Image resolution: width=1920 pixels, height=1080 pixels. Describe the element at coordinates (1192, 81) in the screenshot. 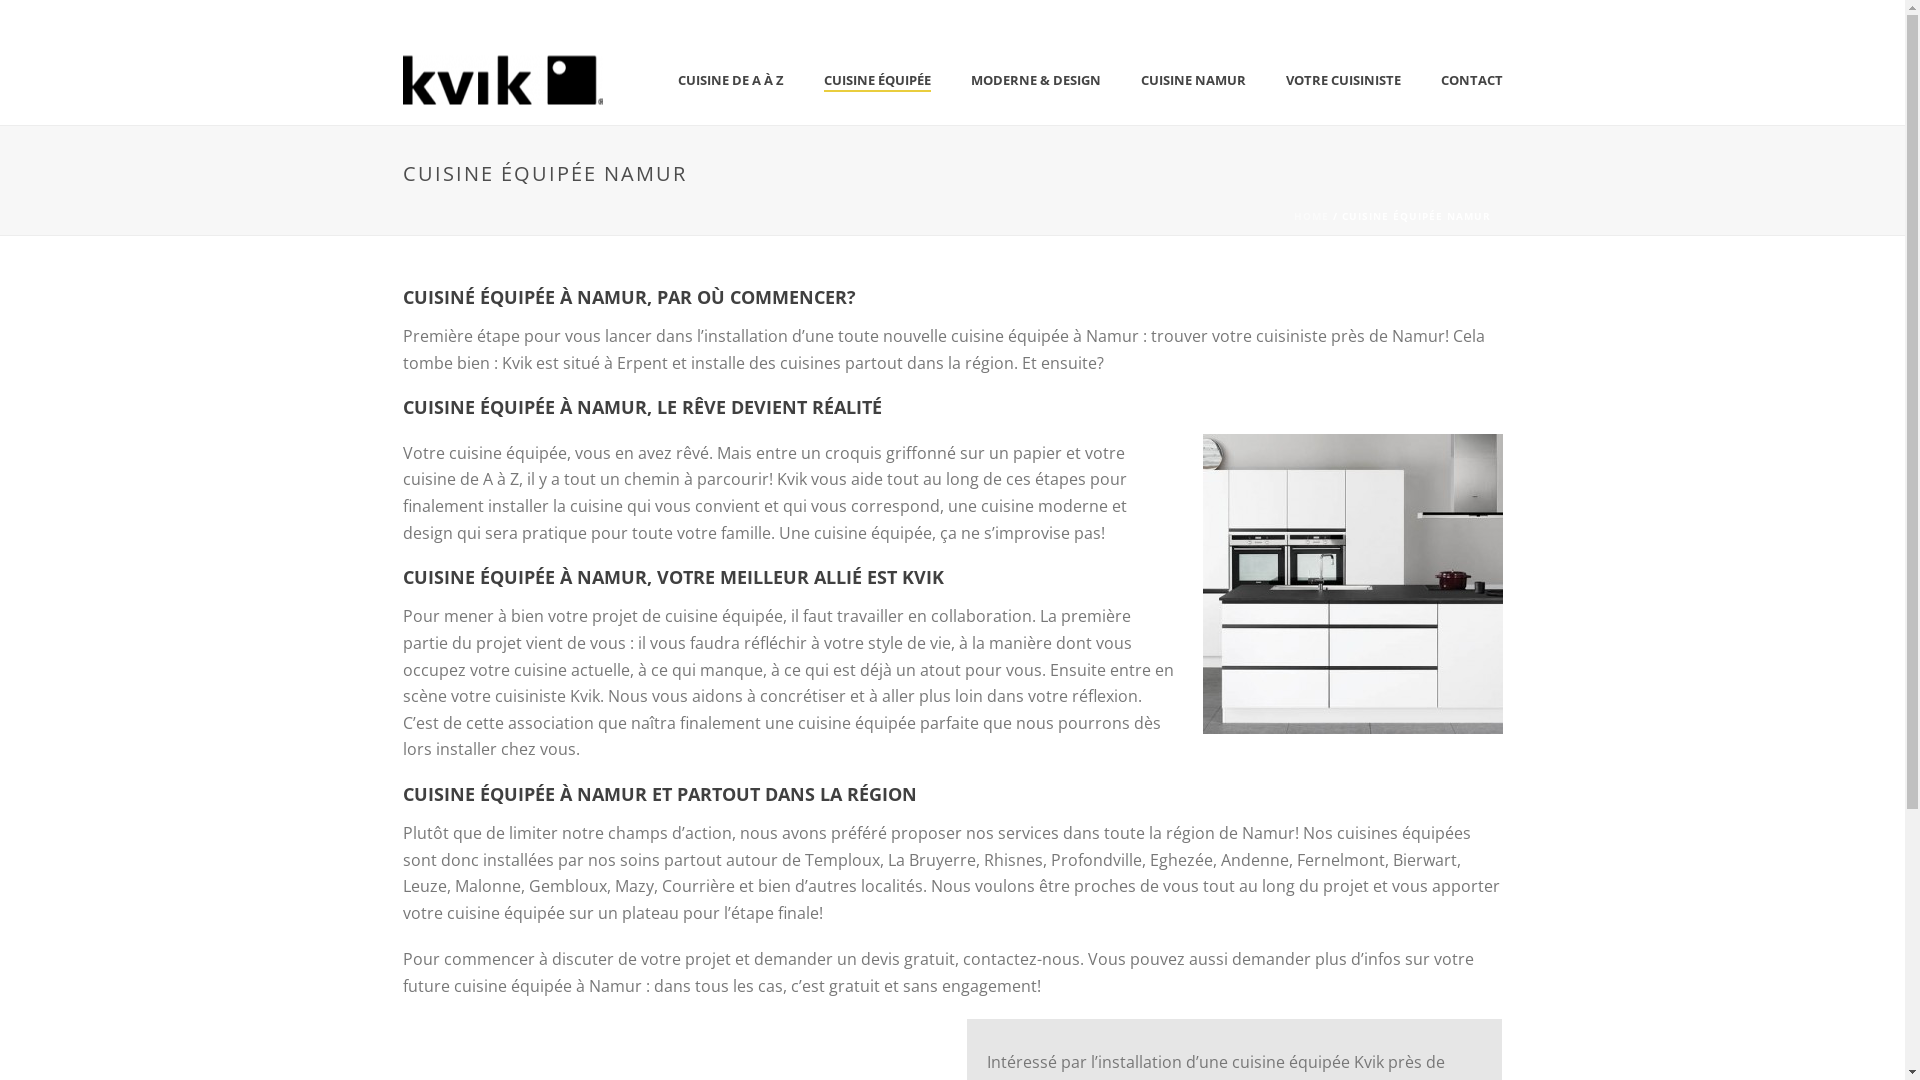

I see `CUISINE NAMUR` at that location.